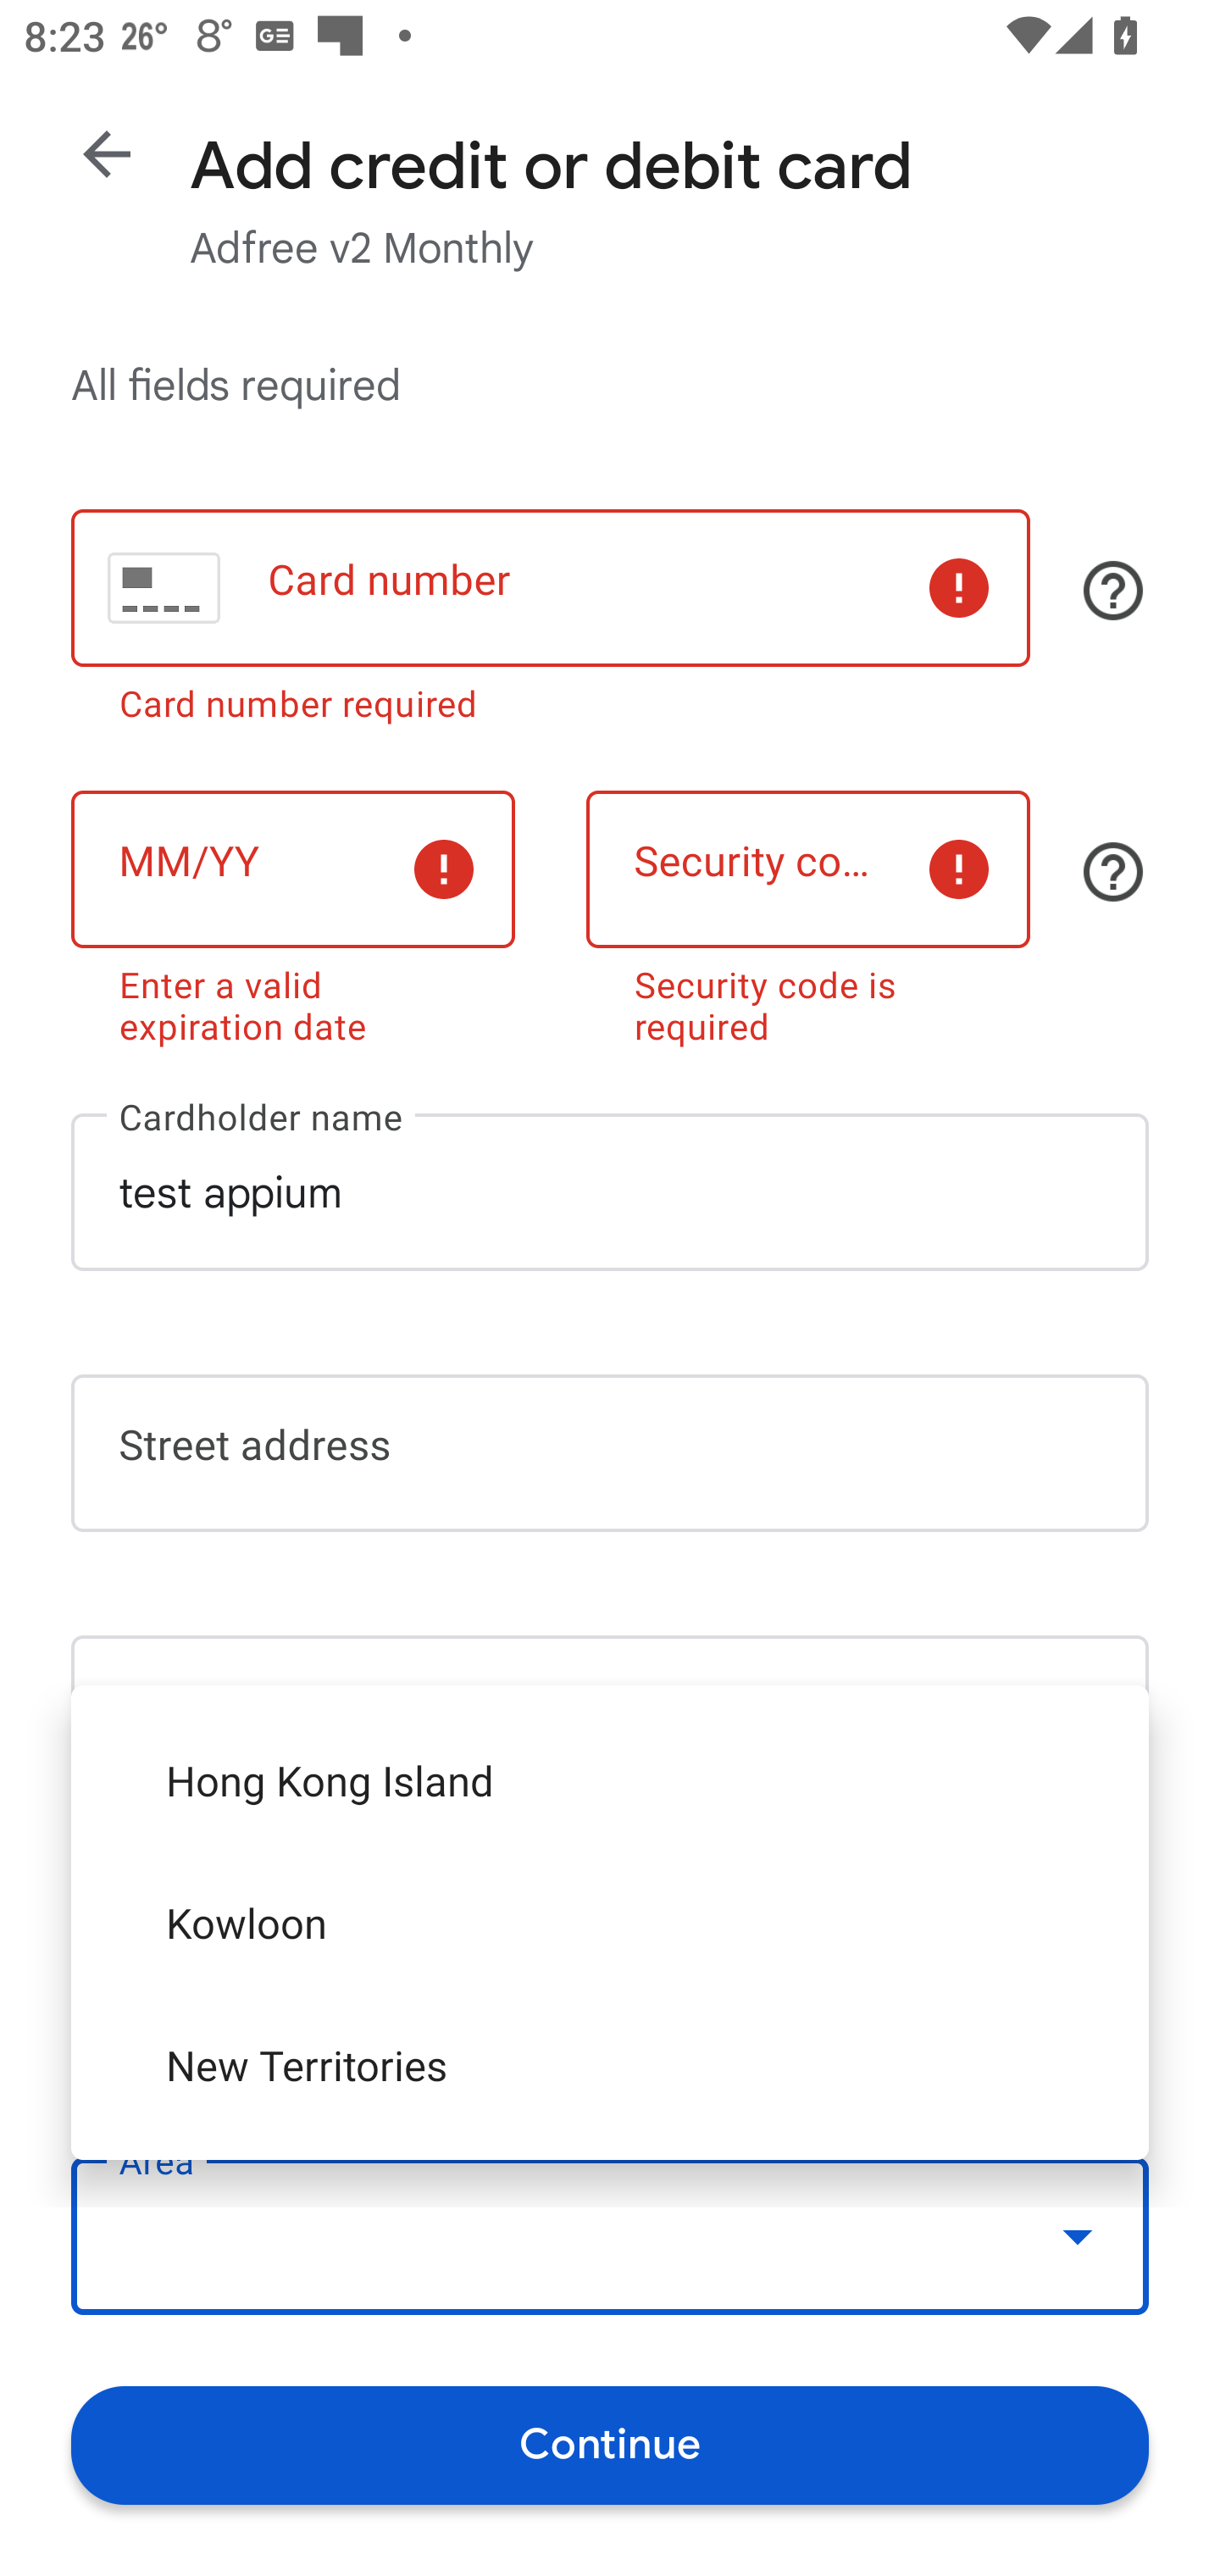  I want to click on Security code help, so click(1113, 872).